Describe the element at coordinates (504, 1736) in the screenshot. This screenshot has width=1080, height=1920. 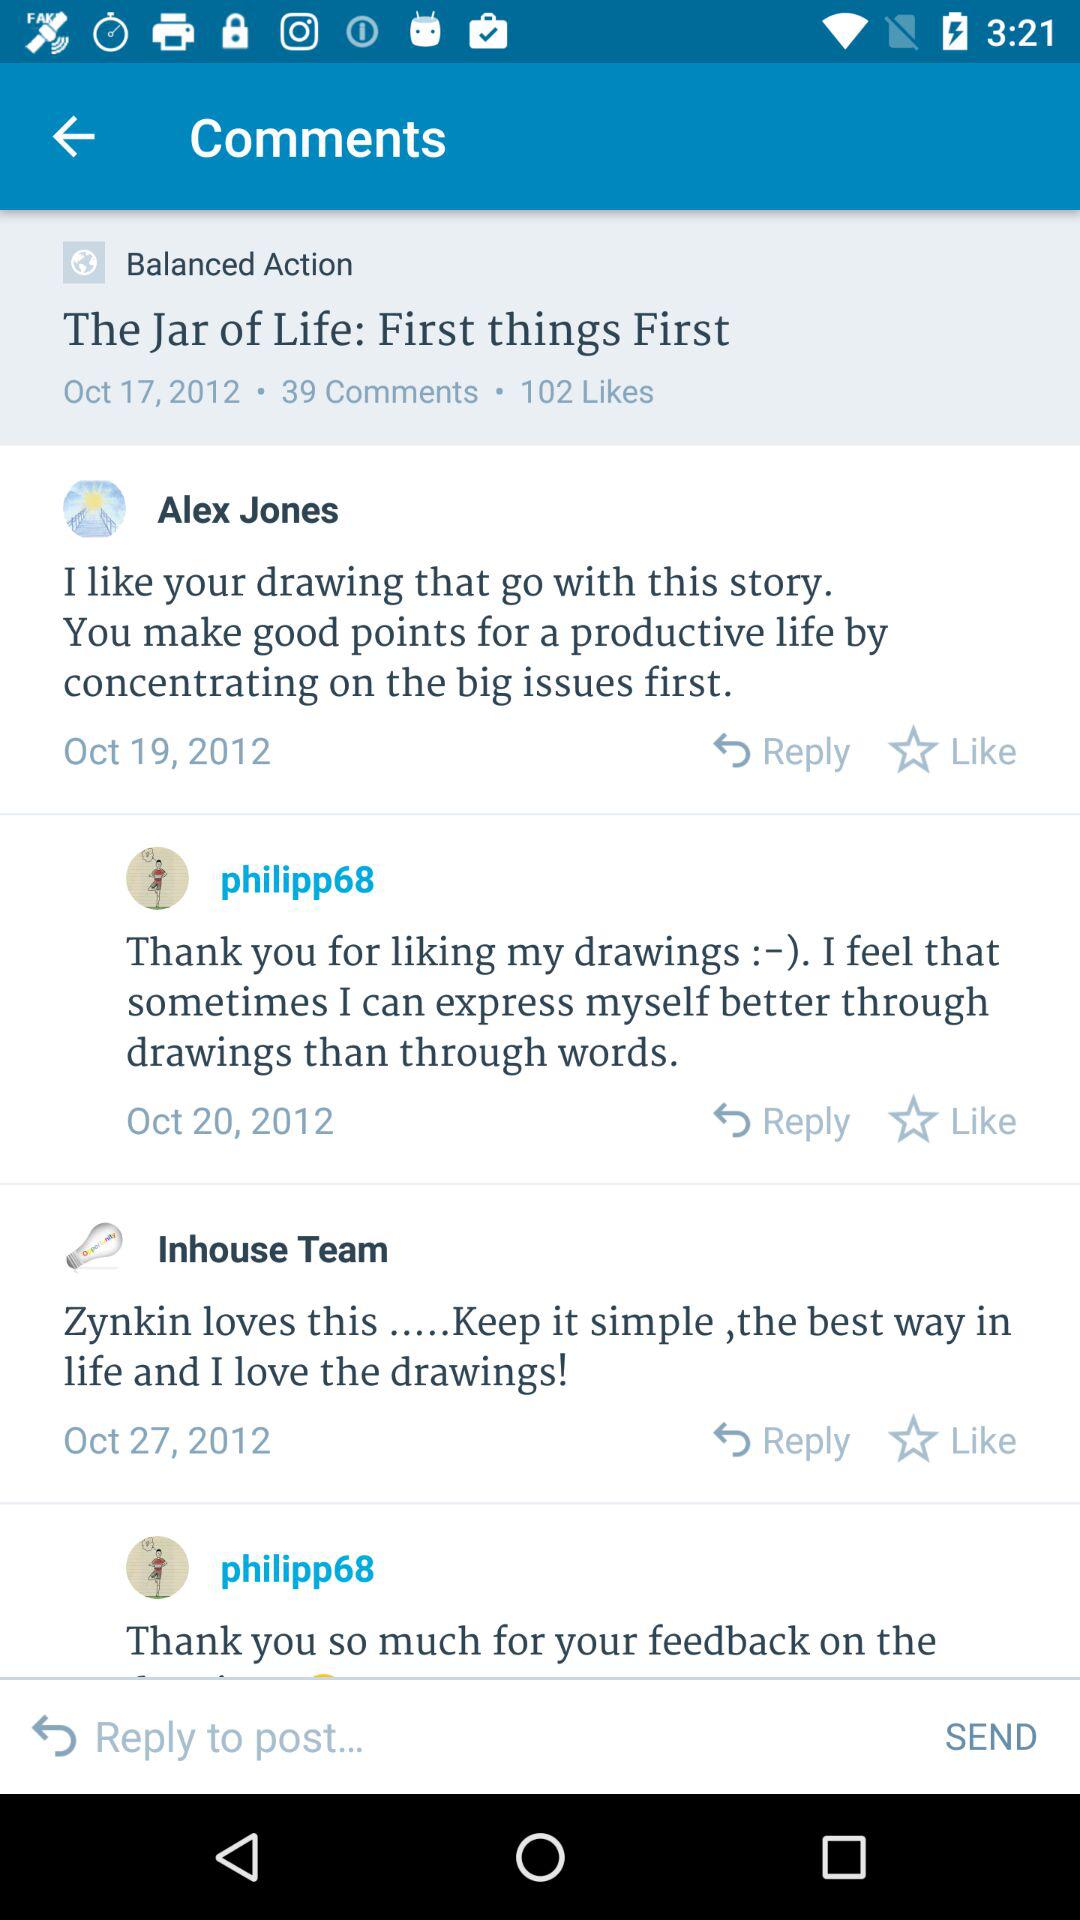
I see `enter text` at that location.